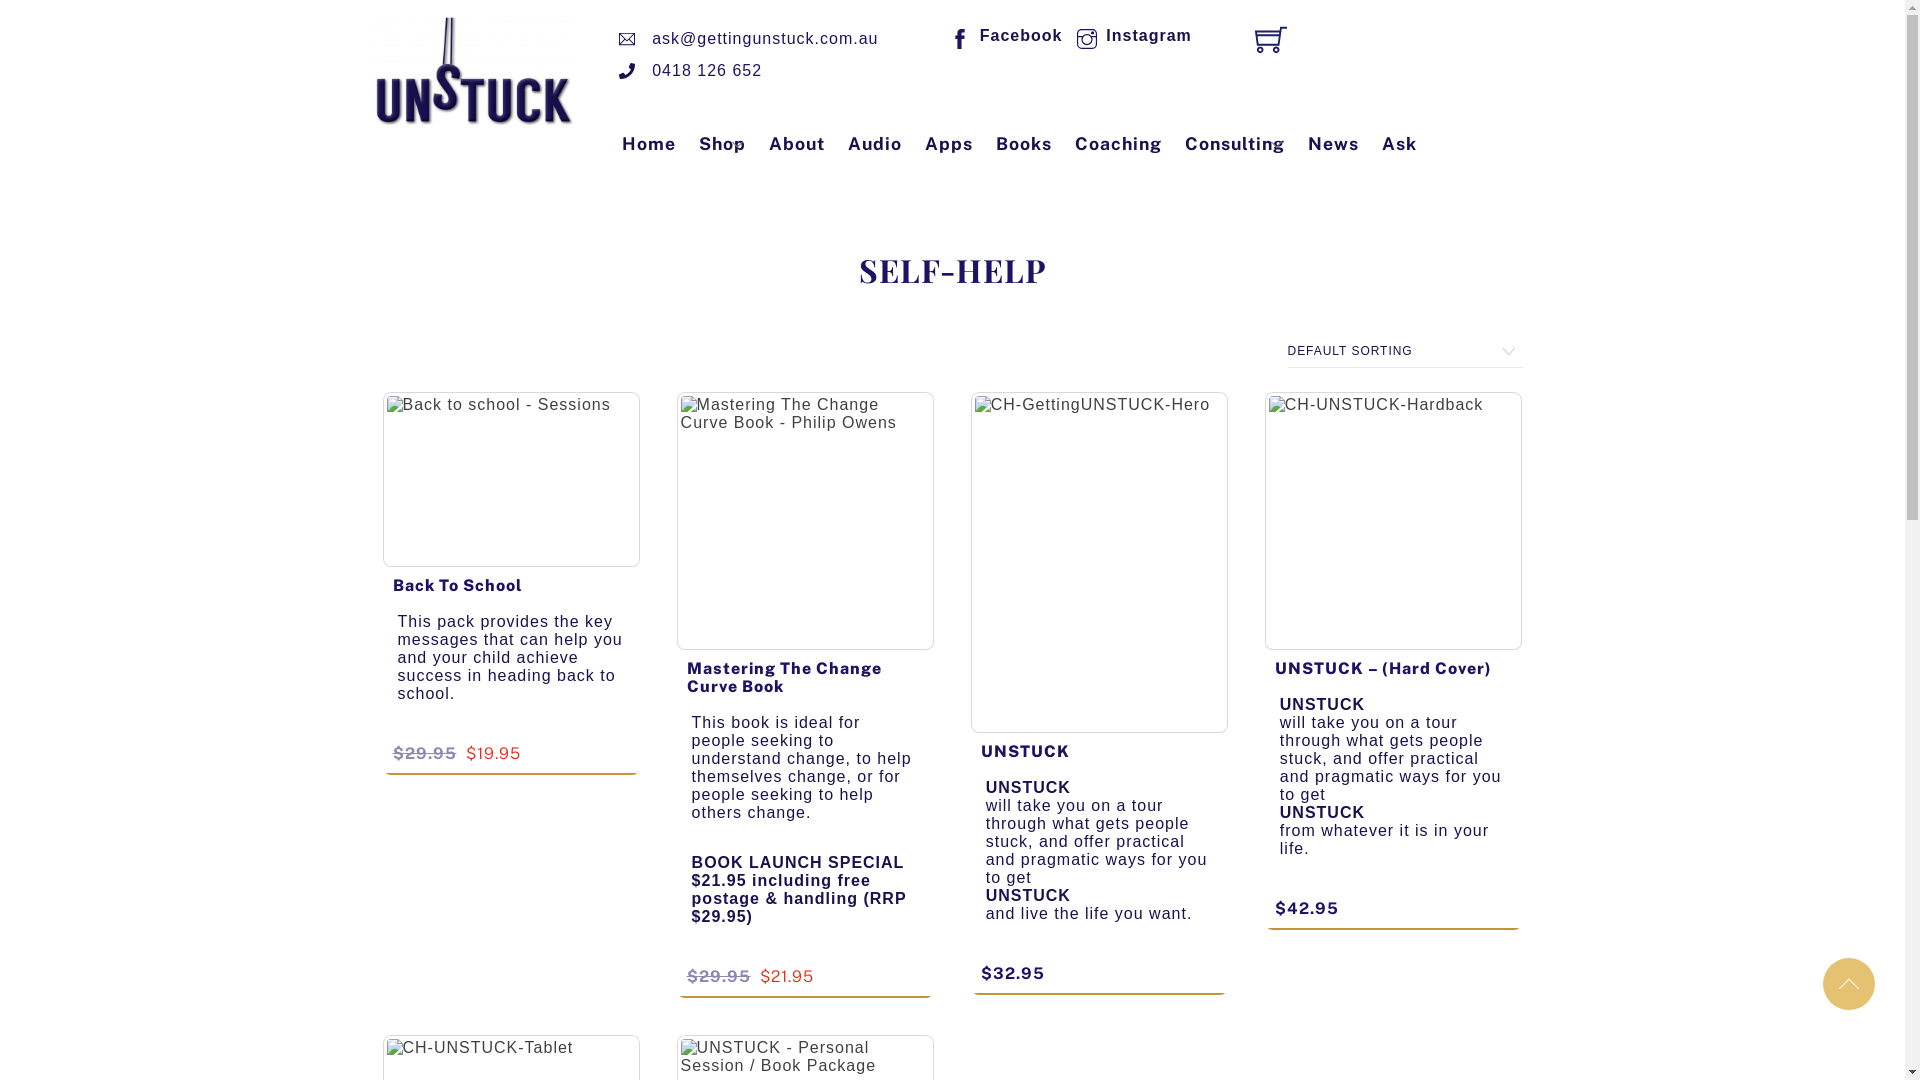 The height and width of the screenshot is (1080, 1920). I want to click on News, so click(1334, 144).